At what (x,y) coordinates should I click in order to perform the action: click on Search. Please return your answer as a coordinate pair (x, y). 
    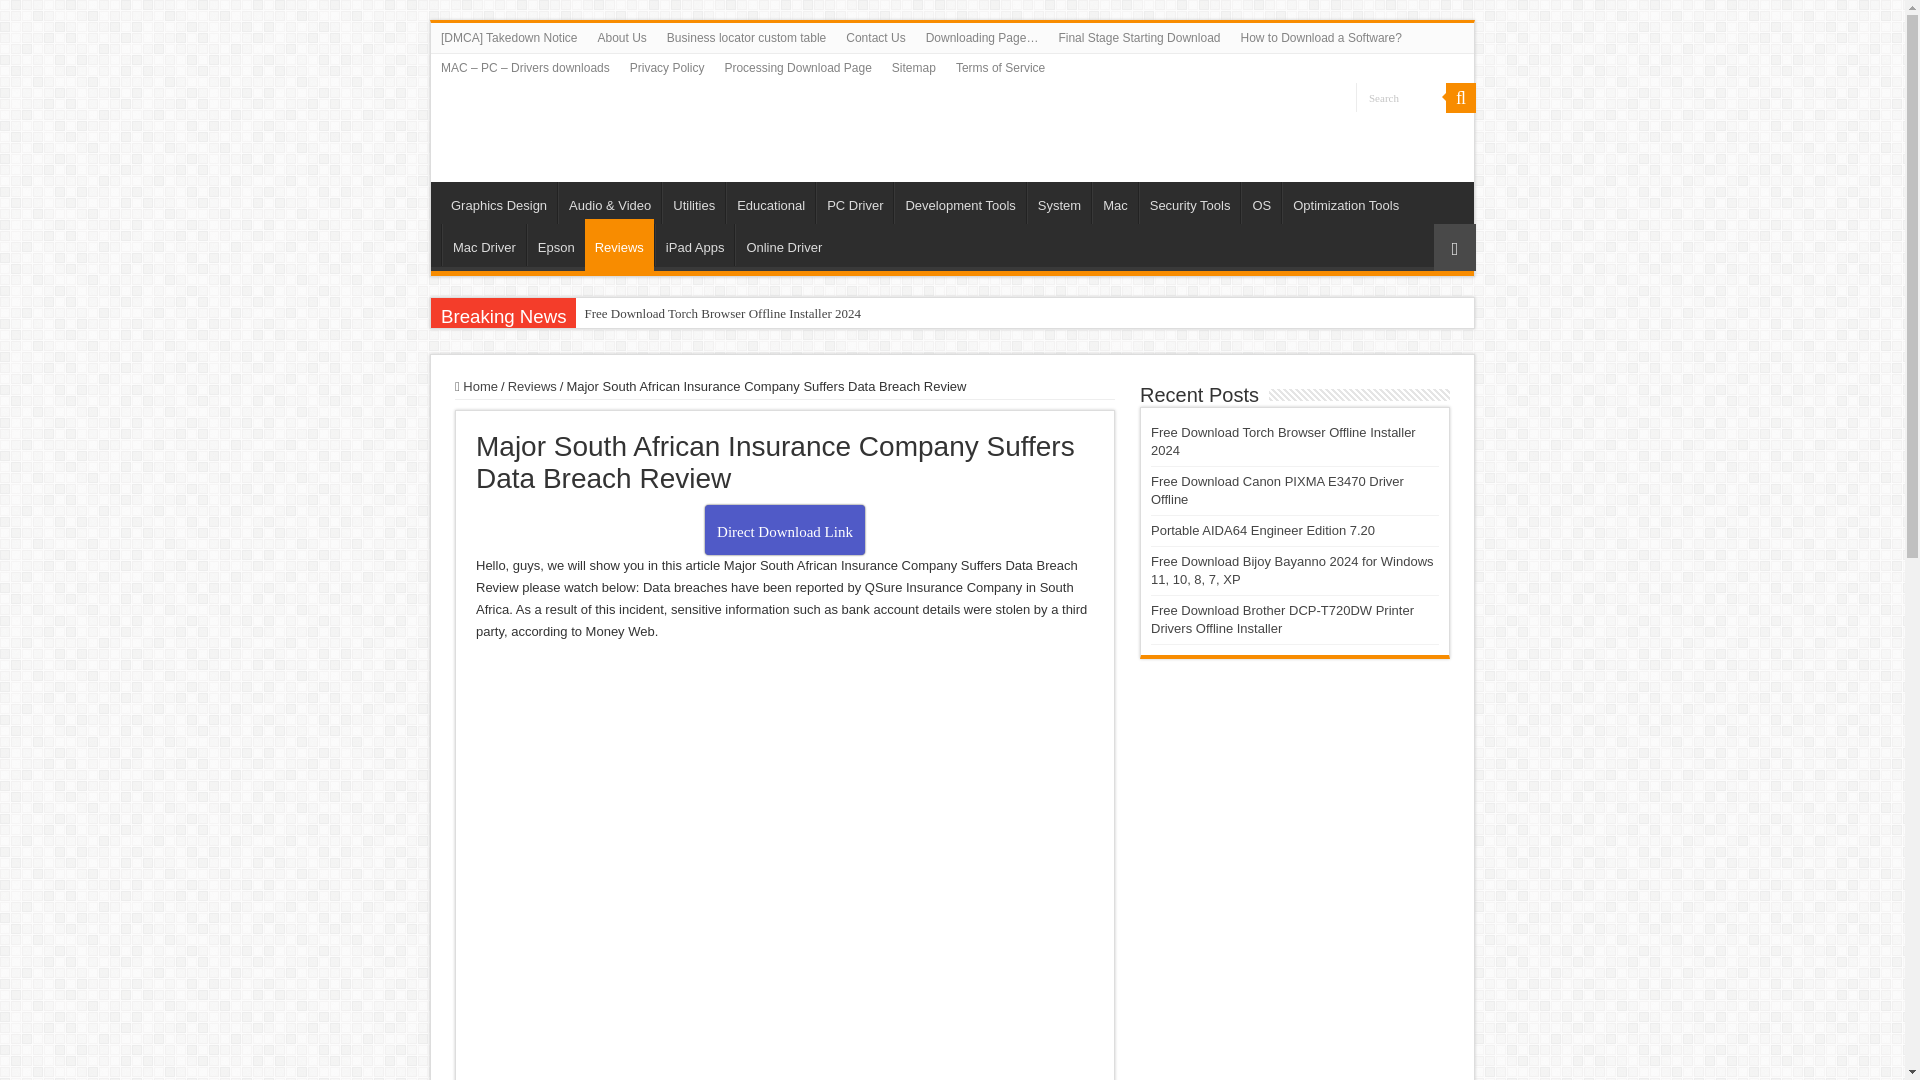
    Looking at the image, I should click on (1460, 98).